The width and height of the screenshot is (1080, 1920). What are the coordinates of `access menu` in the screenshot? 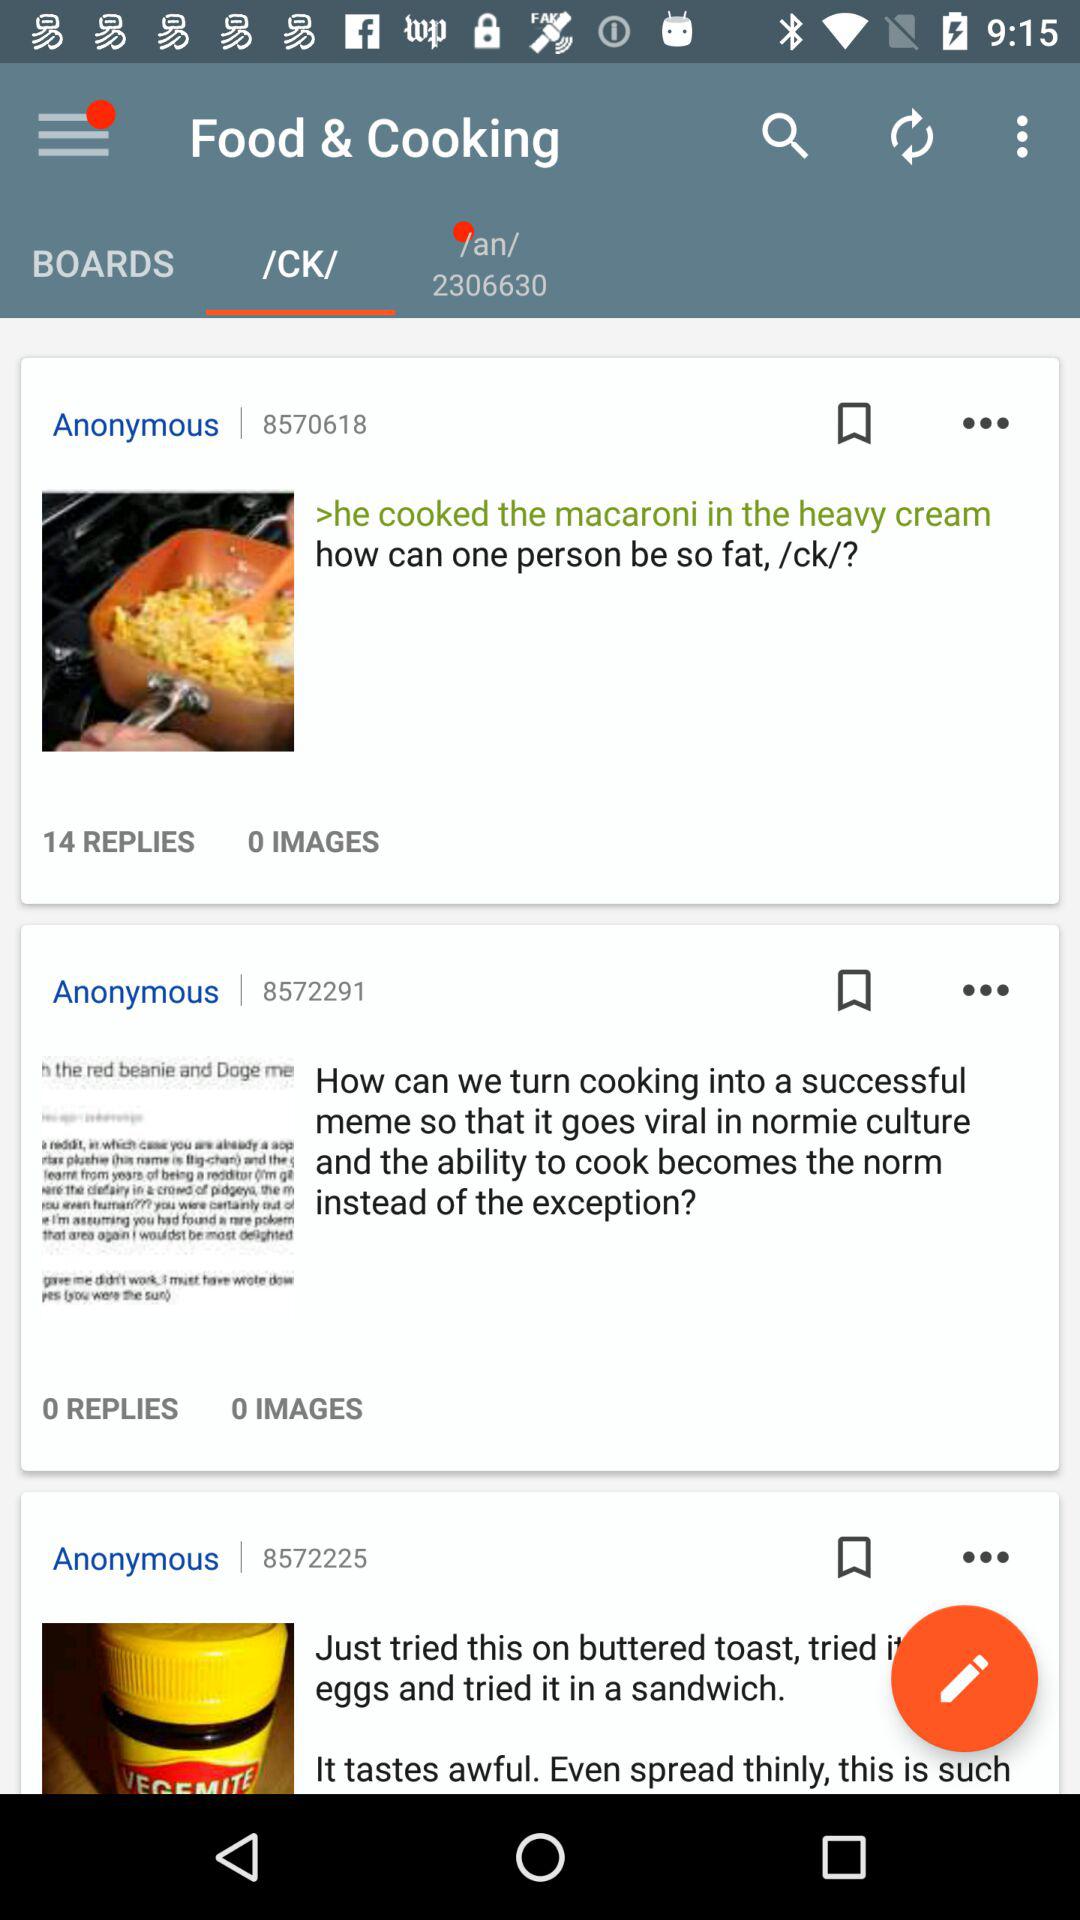 It's located at (74, 136).